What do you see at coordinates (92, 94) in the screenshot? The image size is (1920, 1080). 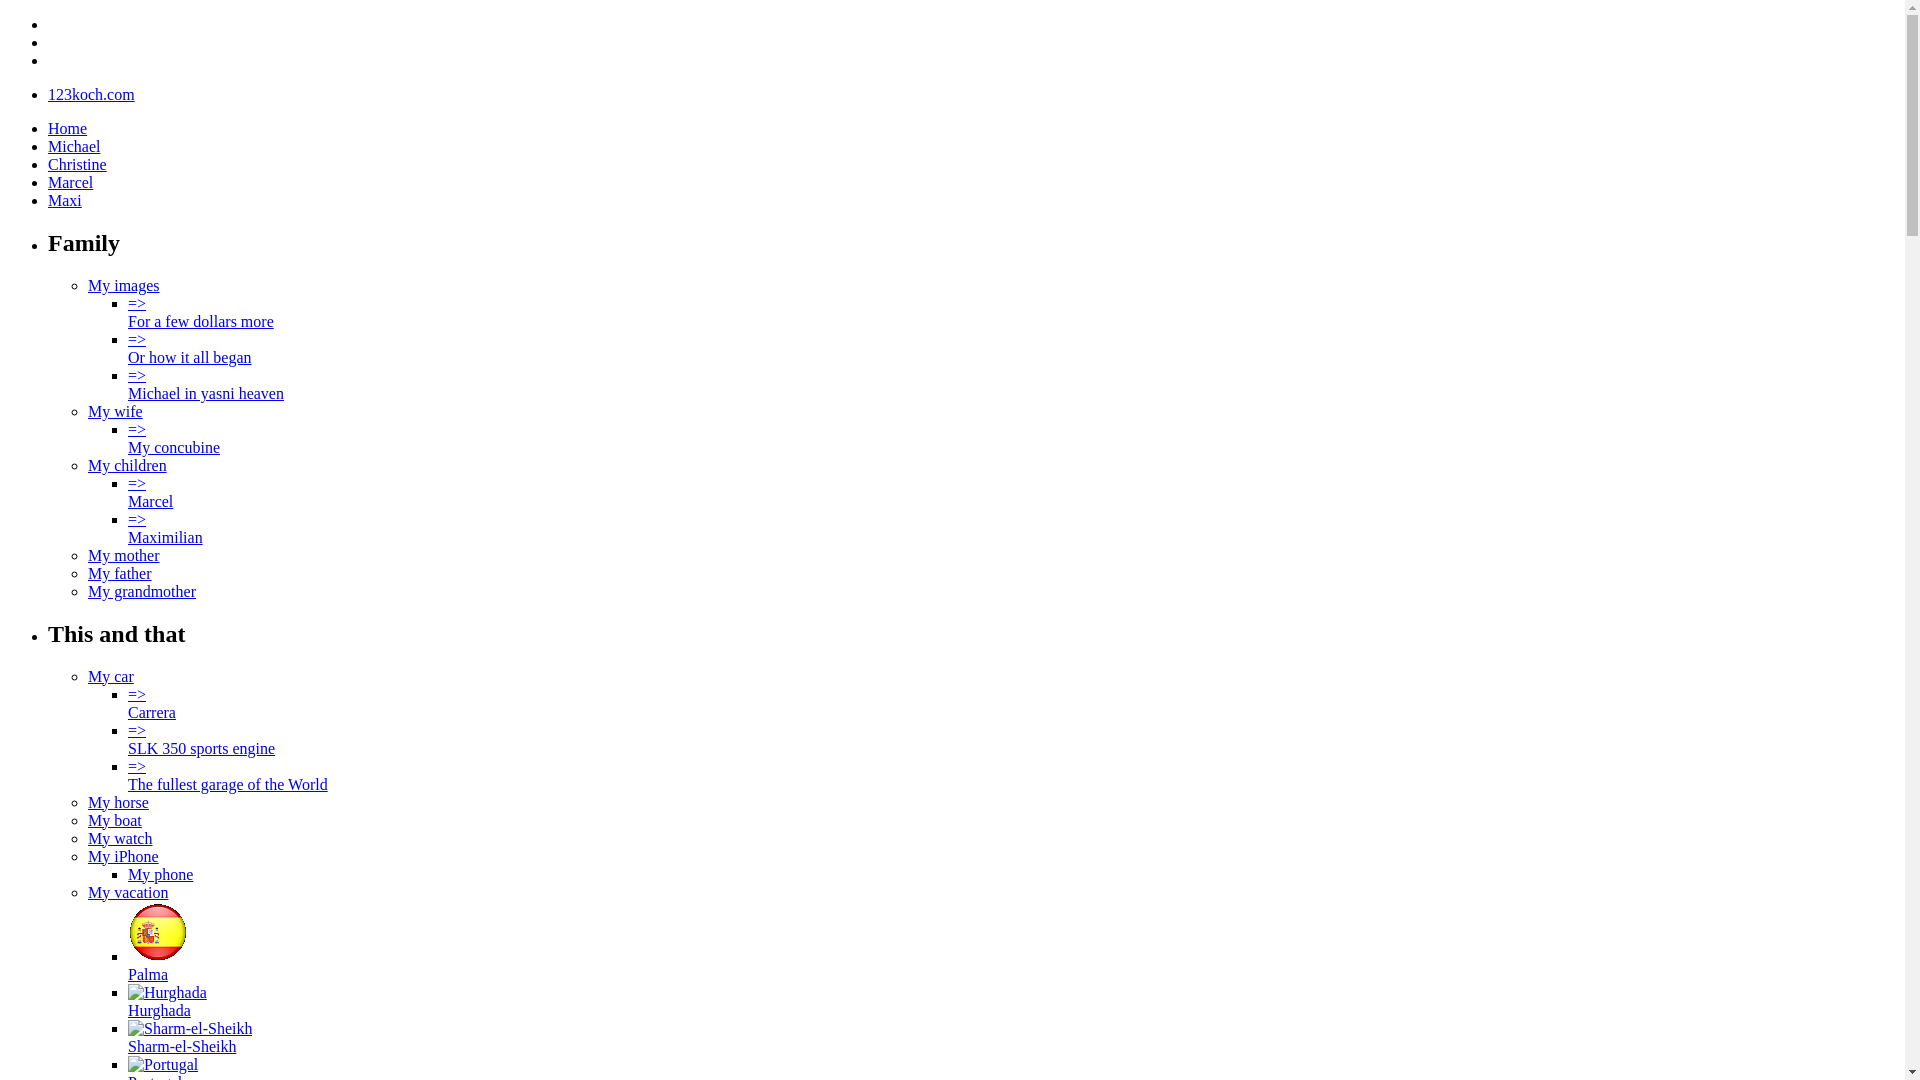 I see `123koch.com` at bounding box center [92, 94].